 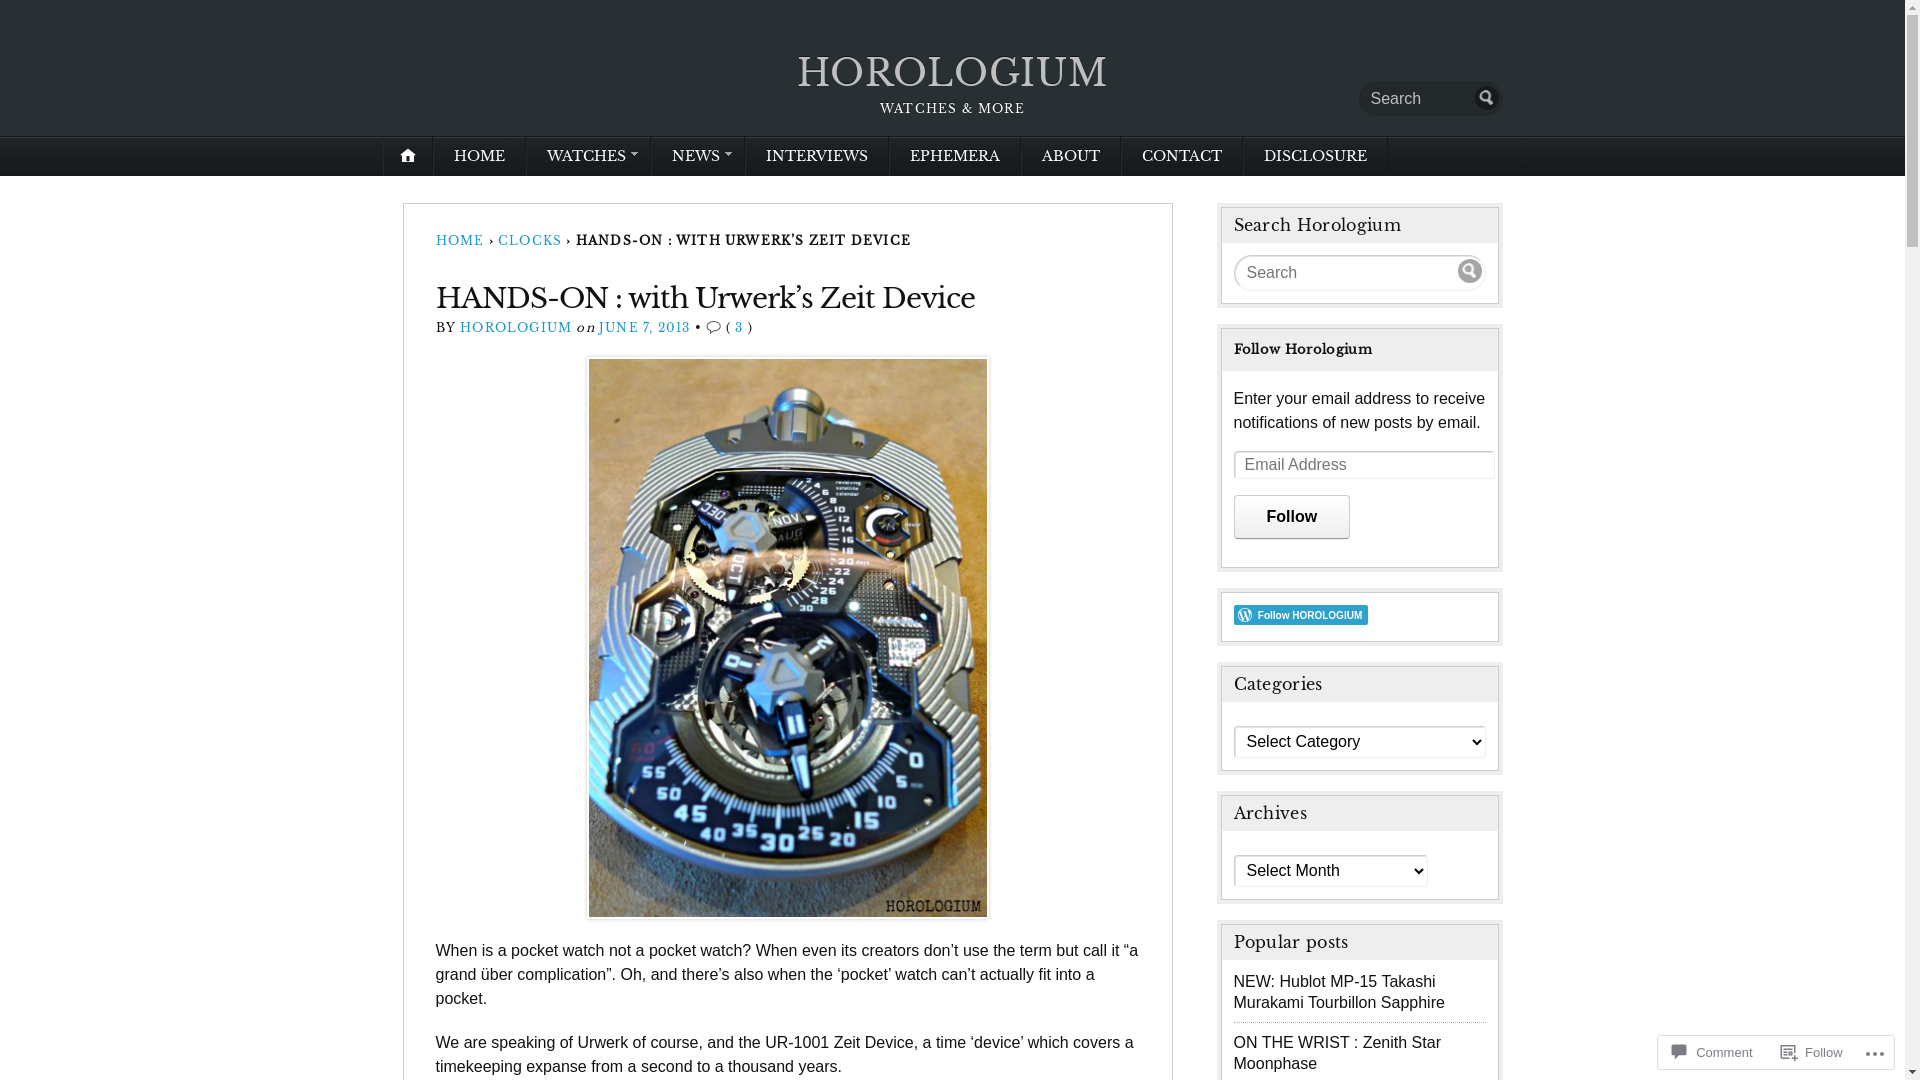 I want to click on EPHEMERA, so click(x=955, y=156).